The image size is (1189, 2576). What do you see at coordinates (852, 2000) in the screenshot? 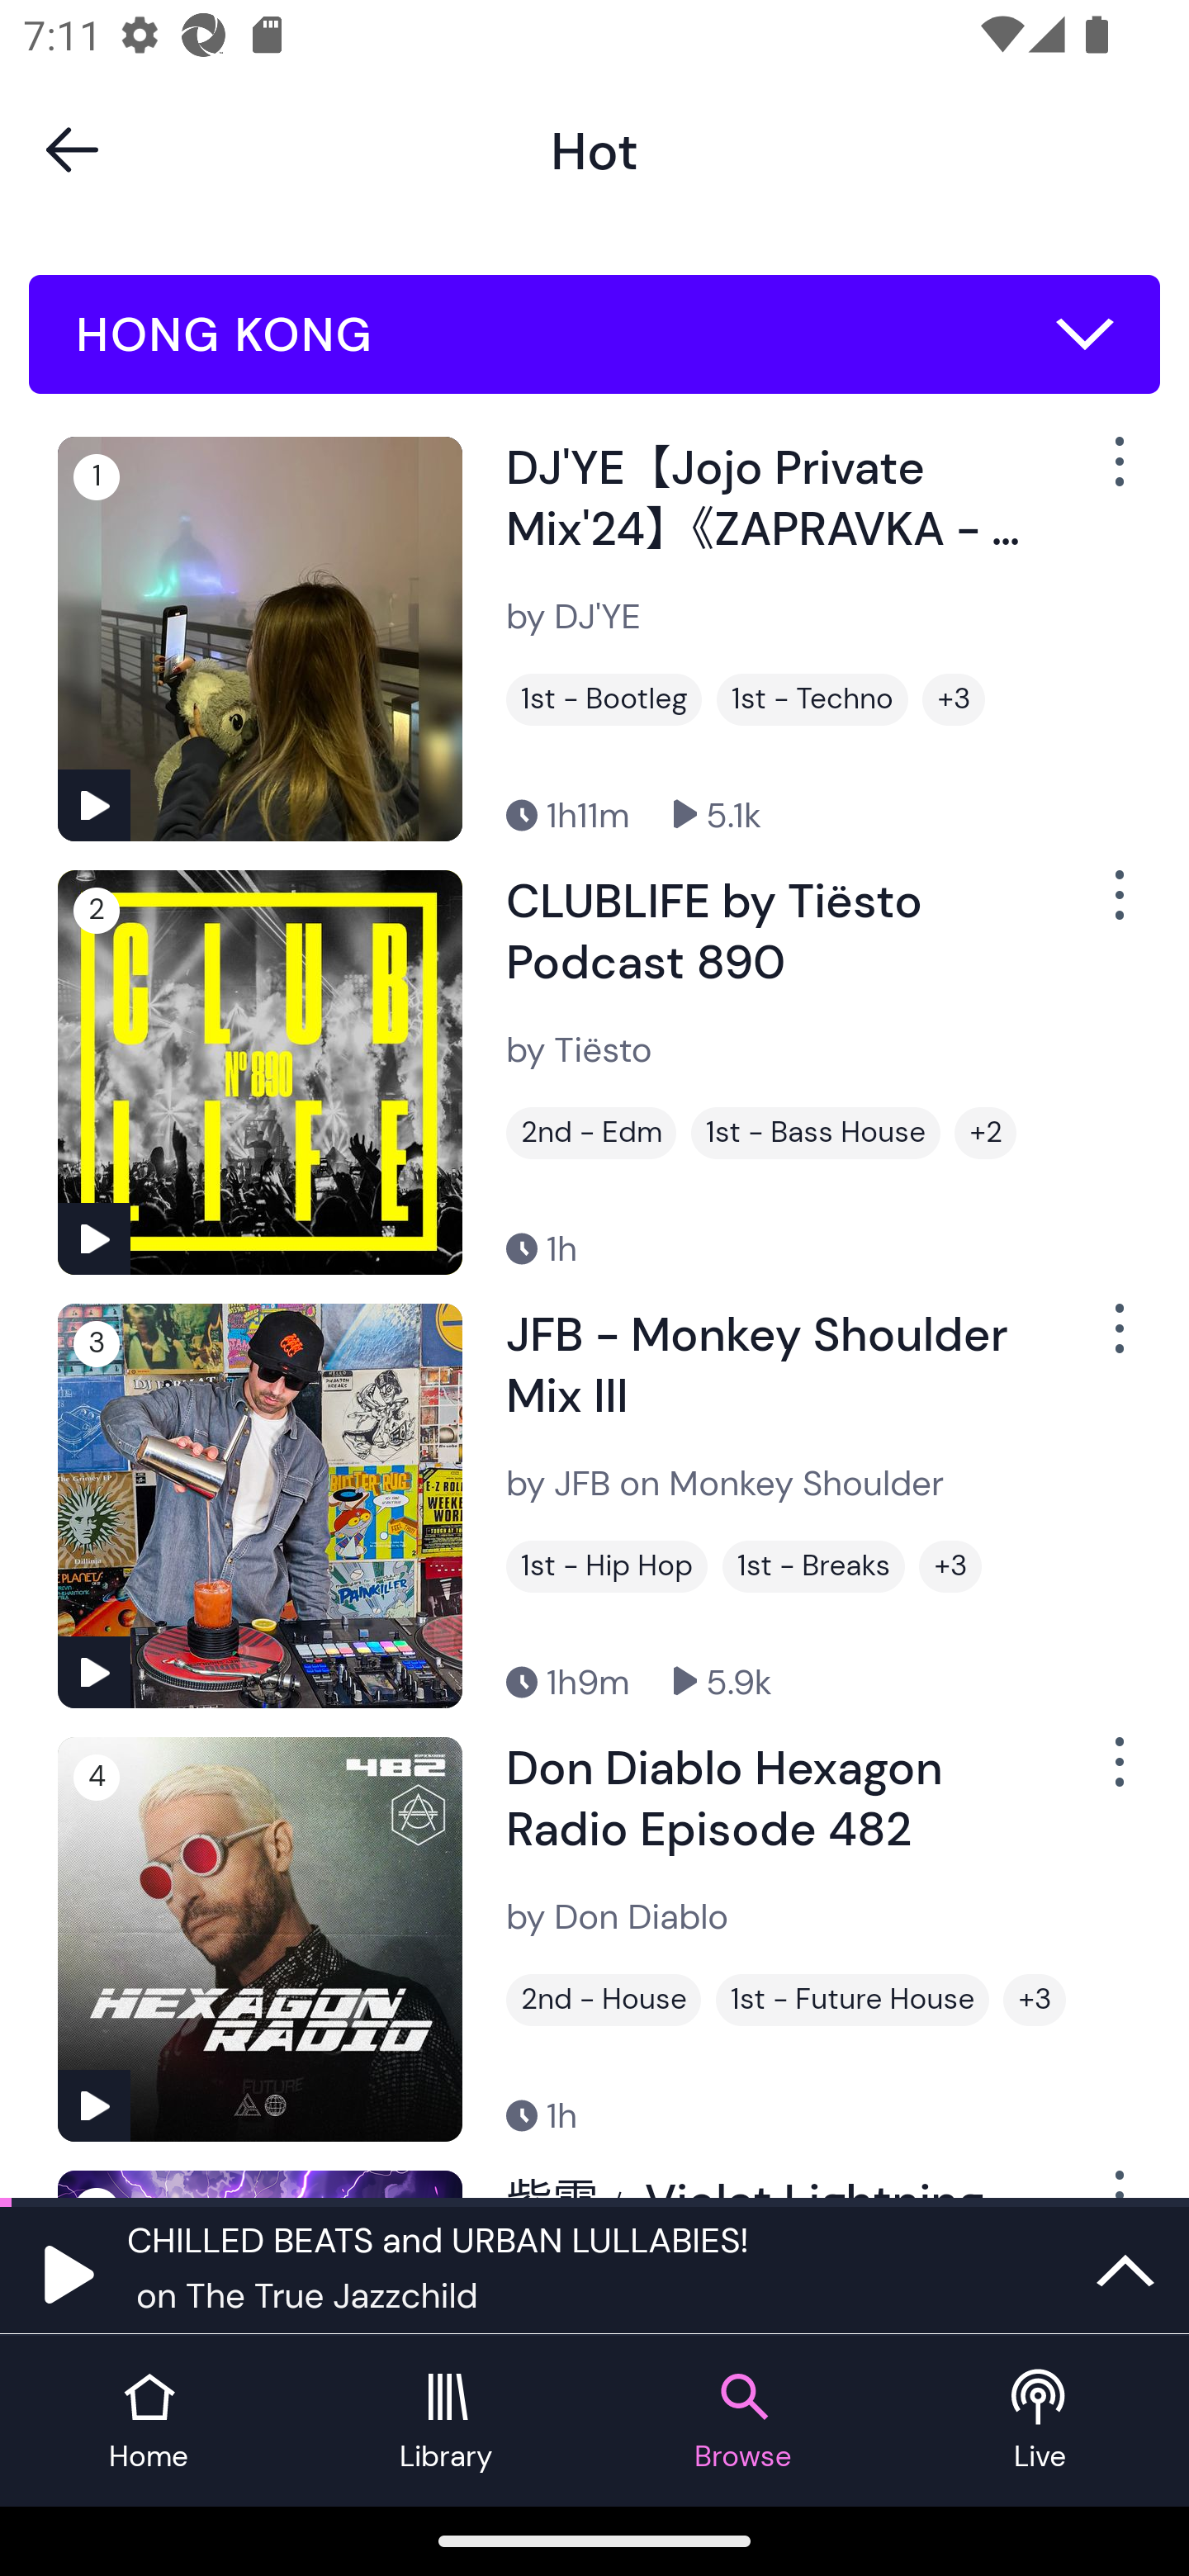
I see `1st - Future House` at bounding box center [852, 2000].